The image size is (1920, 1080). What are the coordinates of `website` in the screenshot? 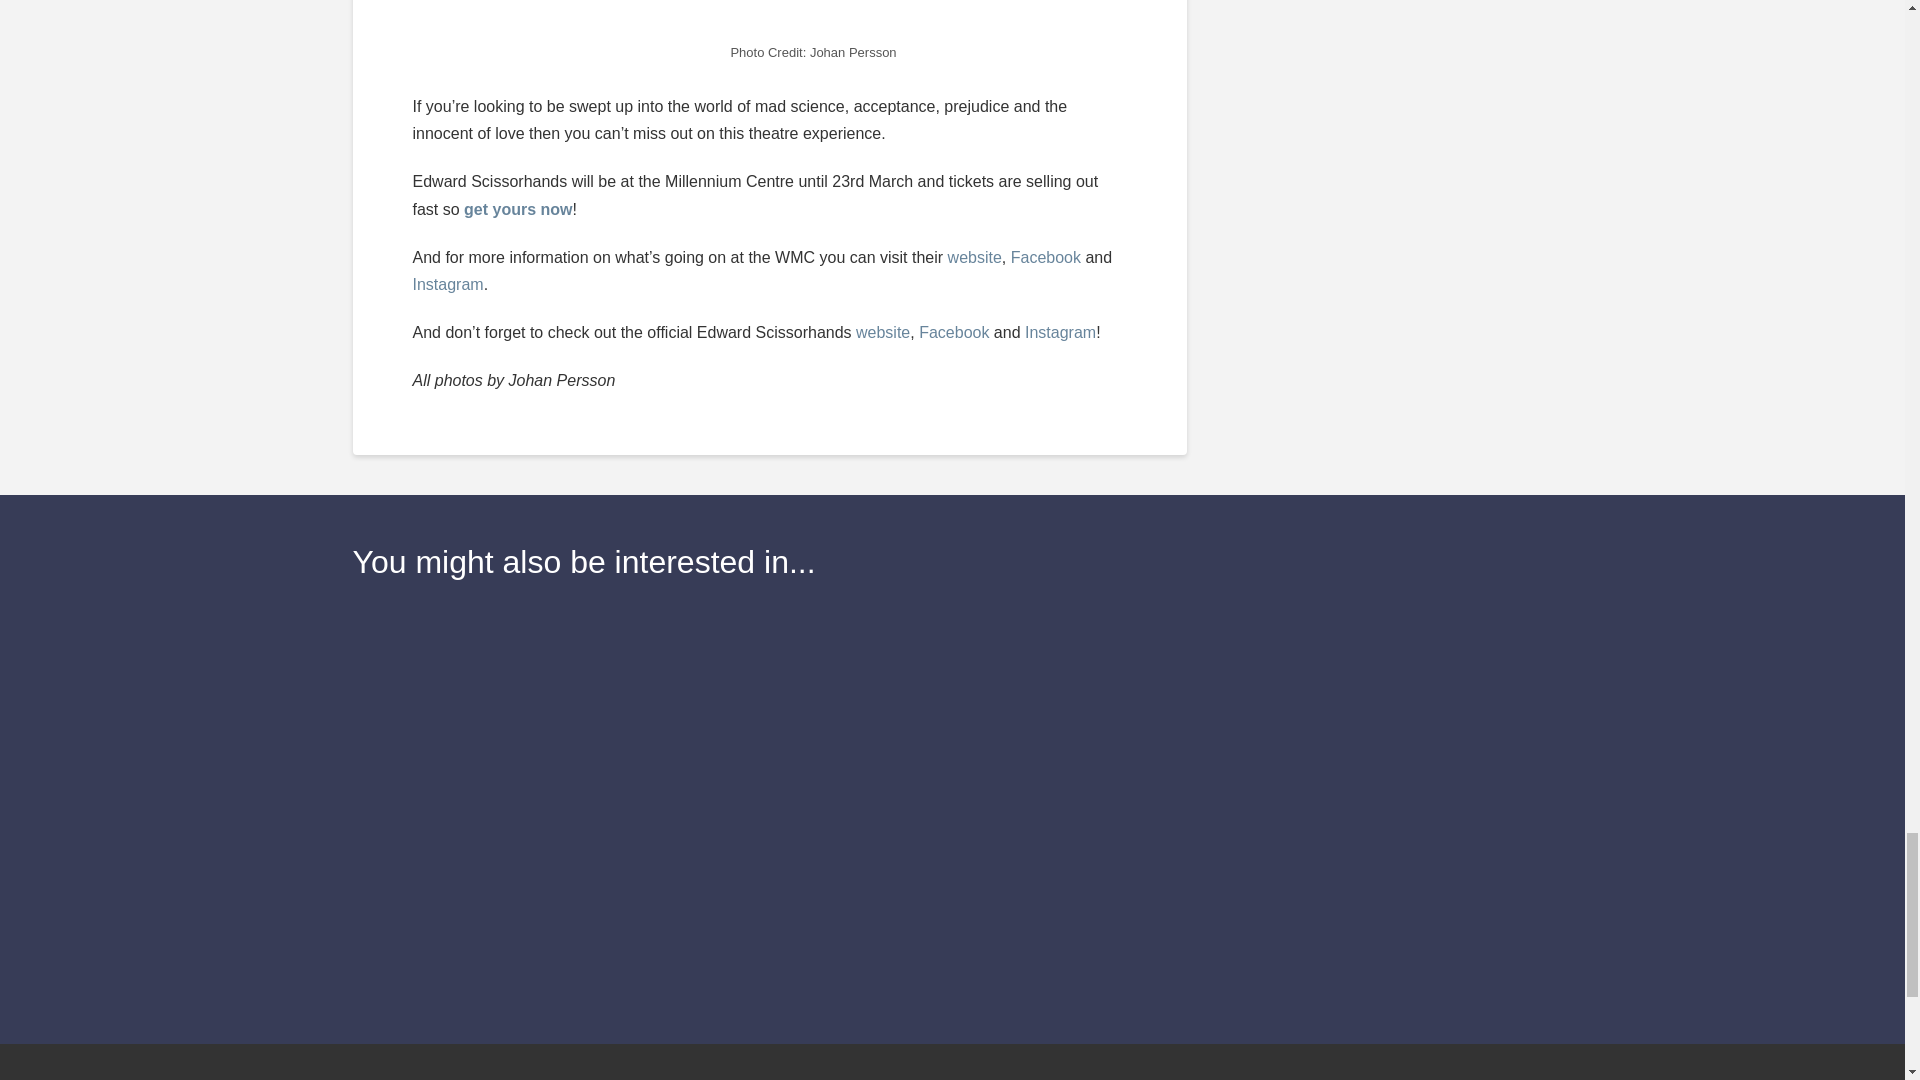 It's located at (975, 257).